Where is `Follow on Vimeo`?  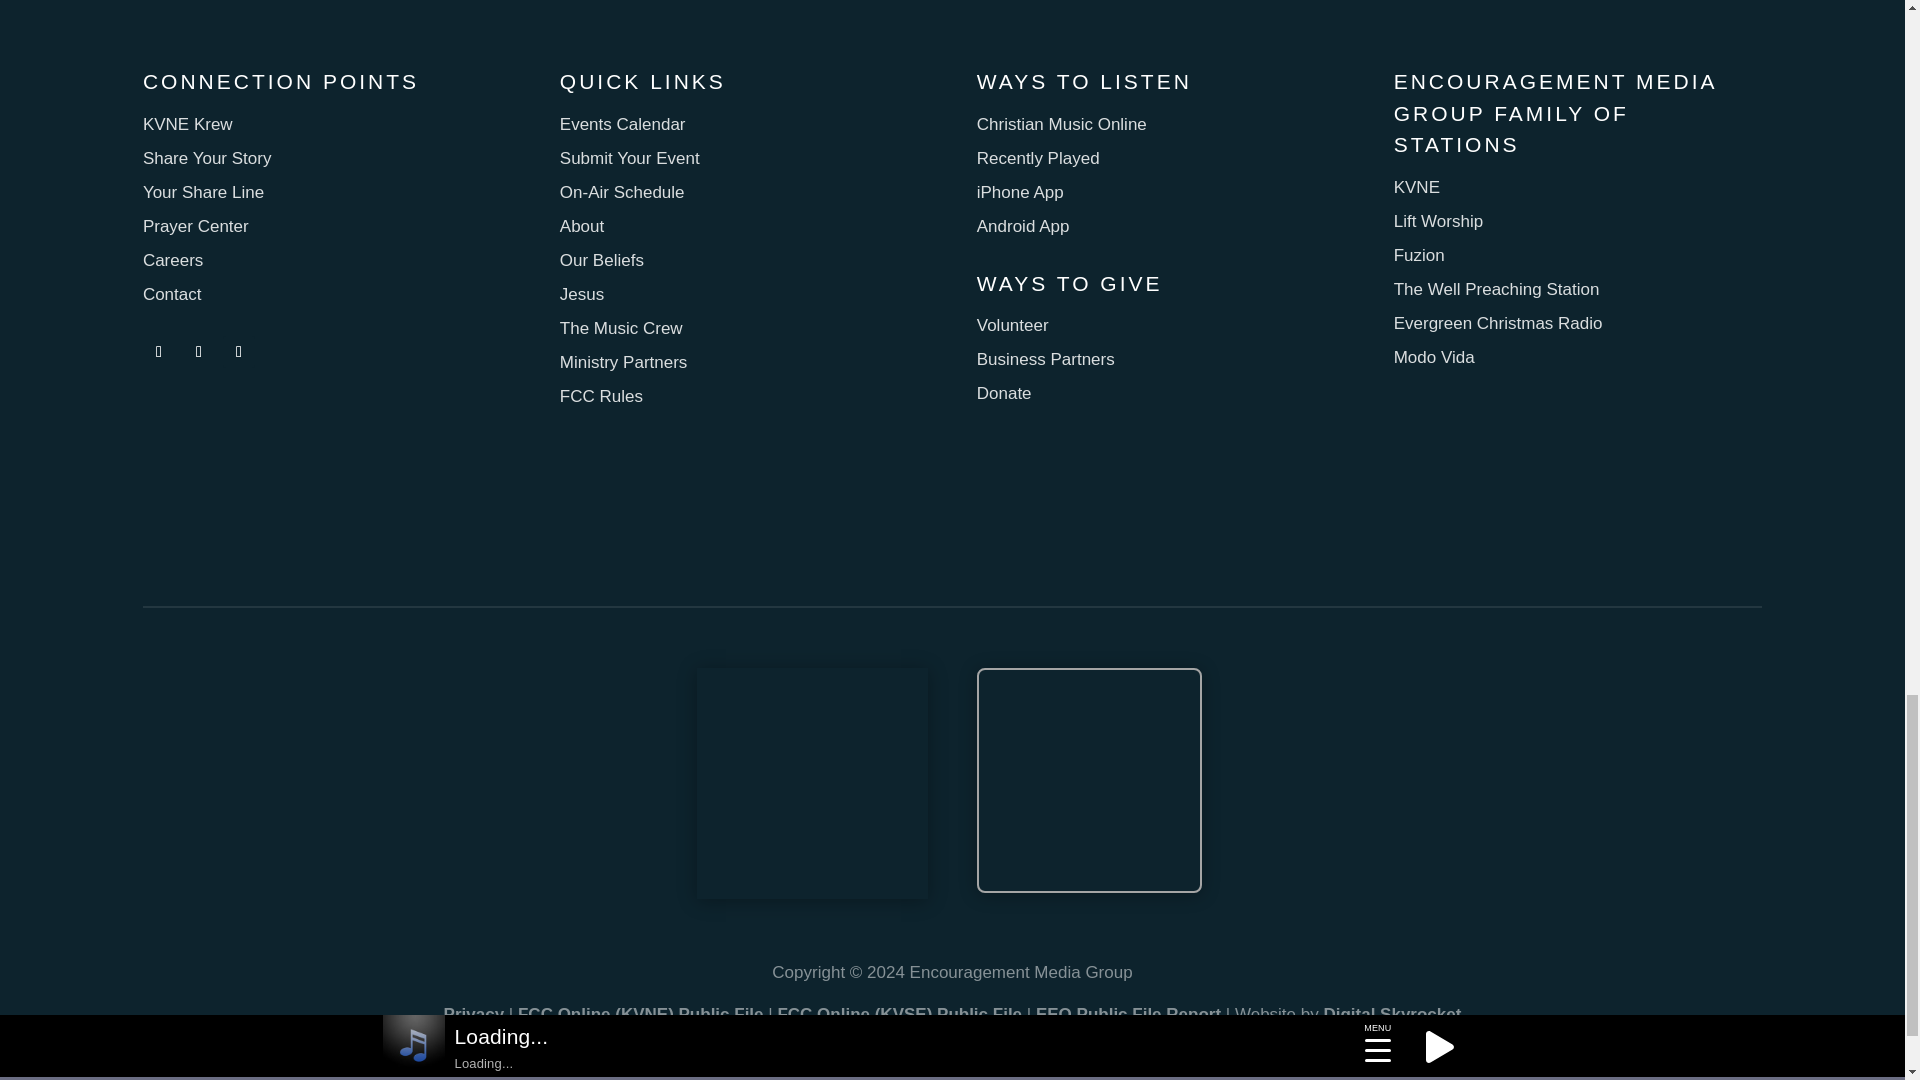
Follow on Vimeo is located at coordinates (238, 352).